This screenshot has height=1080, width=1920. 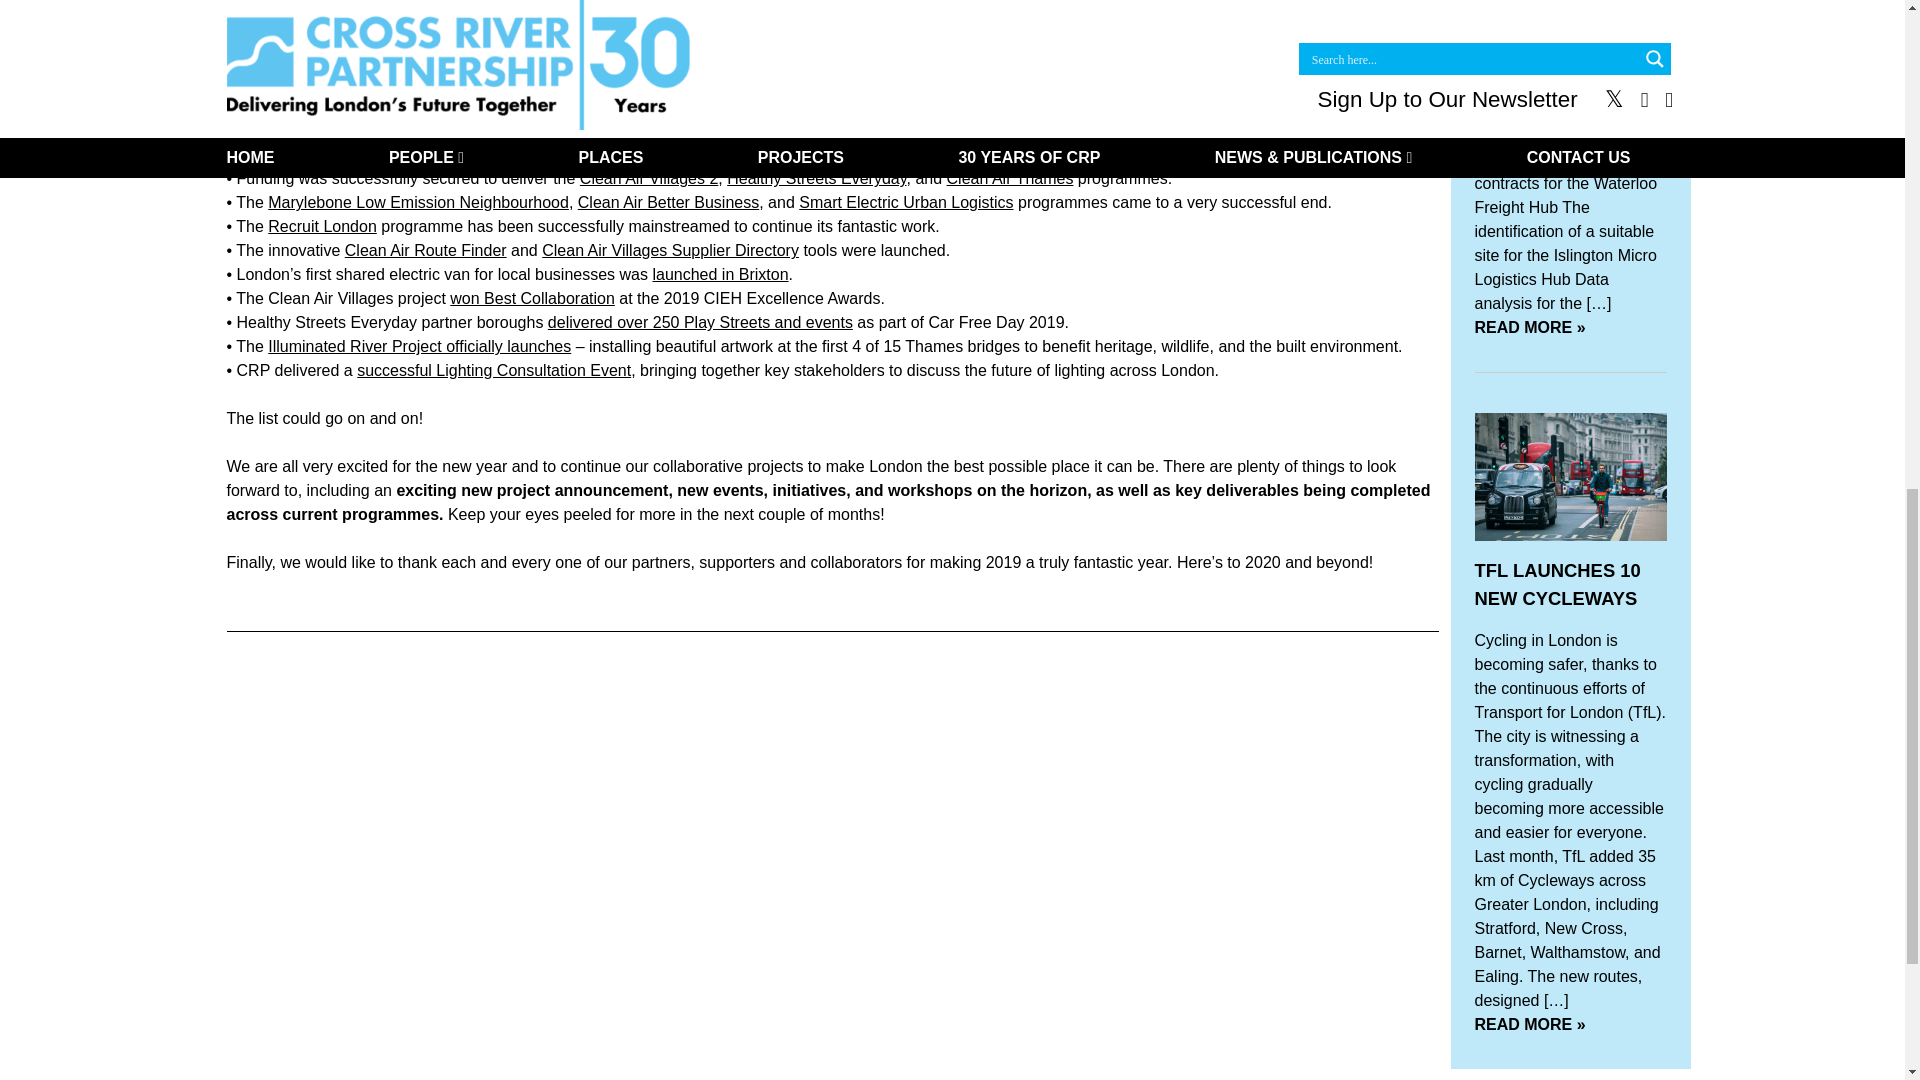 What do you see at coordinates (426, 250) in the screenshot?
I see `Clean Air Route Finder` at bounding box center [426, 250].